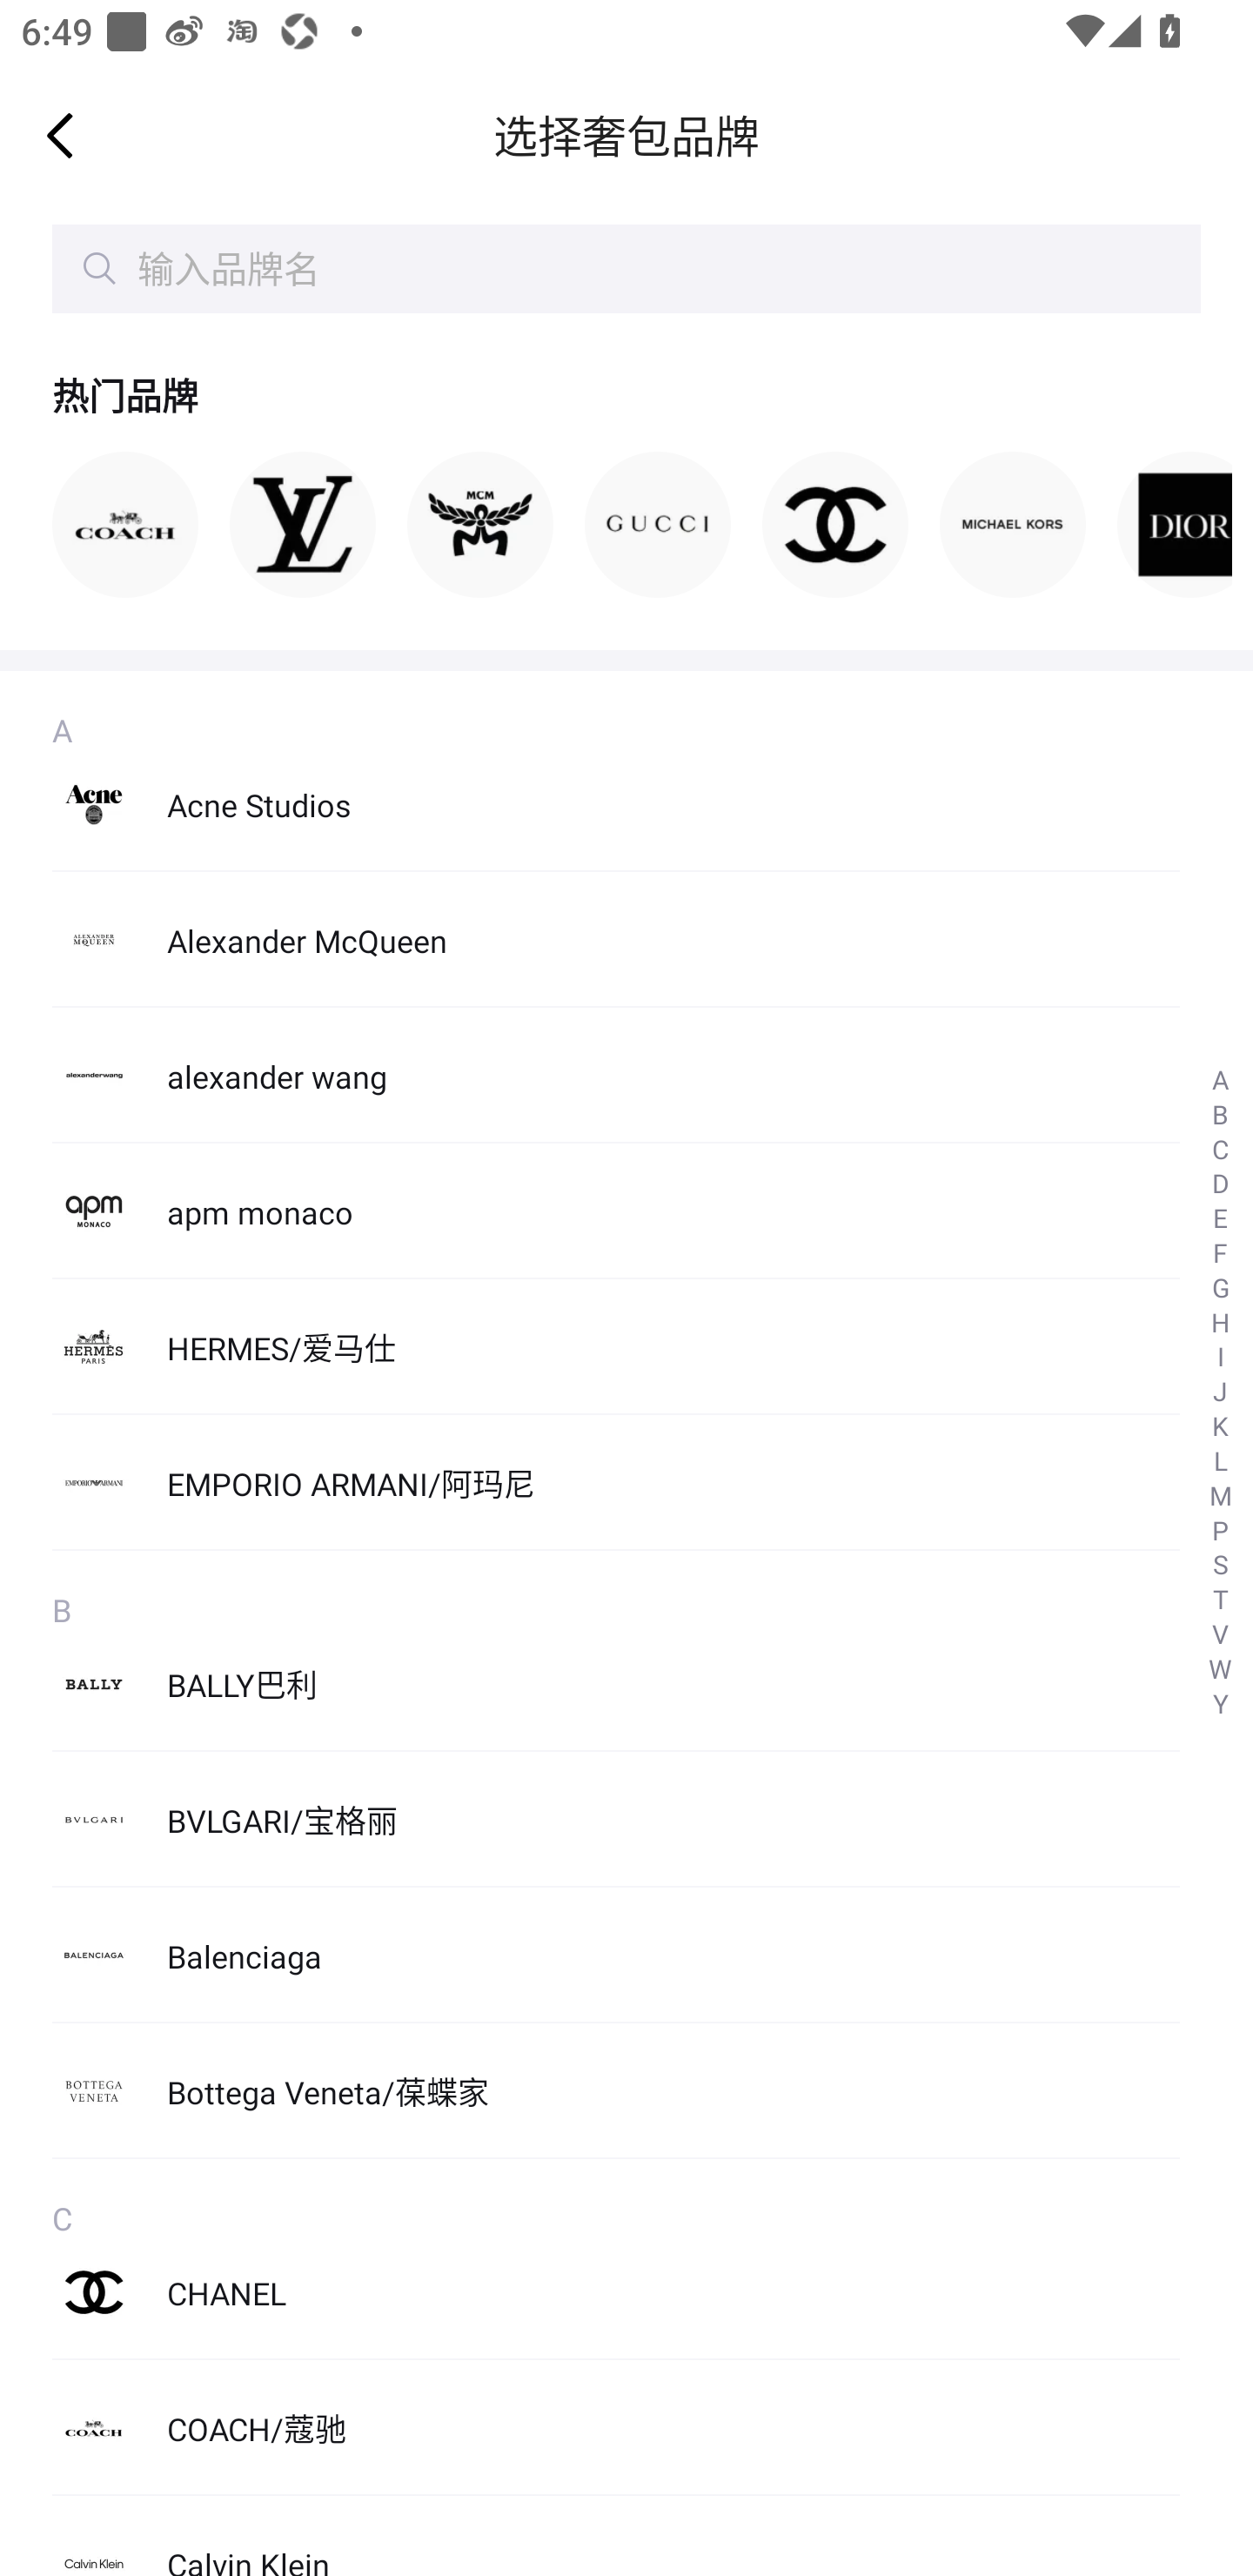  Describe the element at coordinates (616, 1683) in the screenshot. I see `BALLY巴利` at that location.